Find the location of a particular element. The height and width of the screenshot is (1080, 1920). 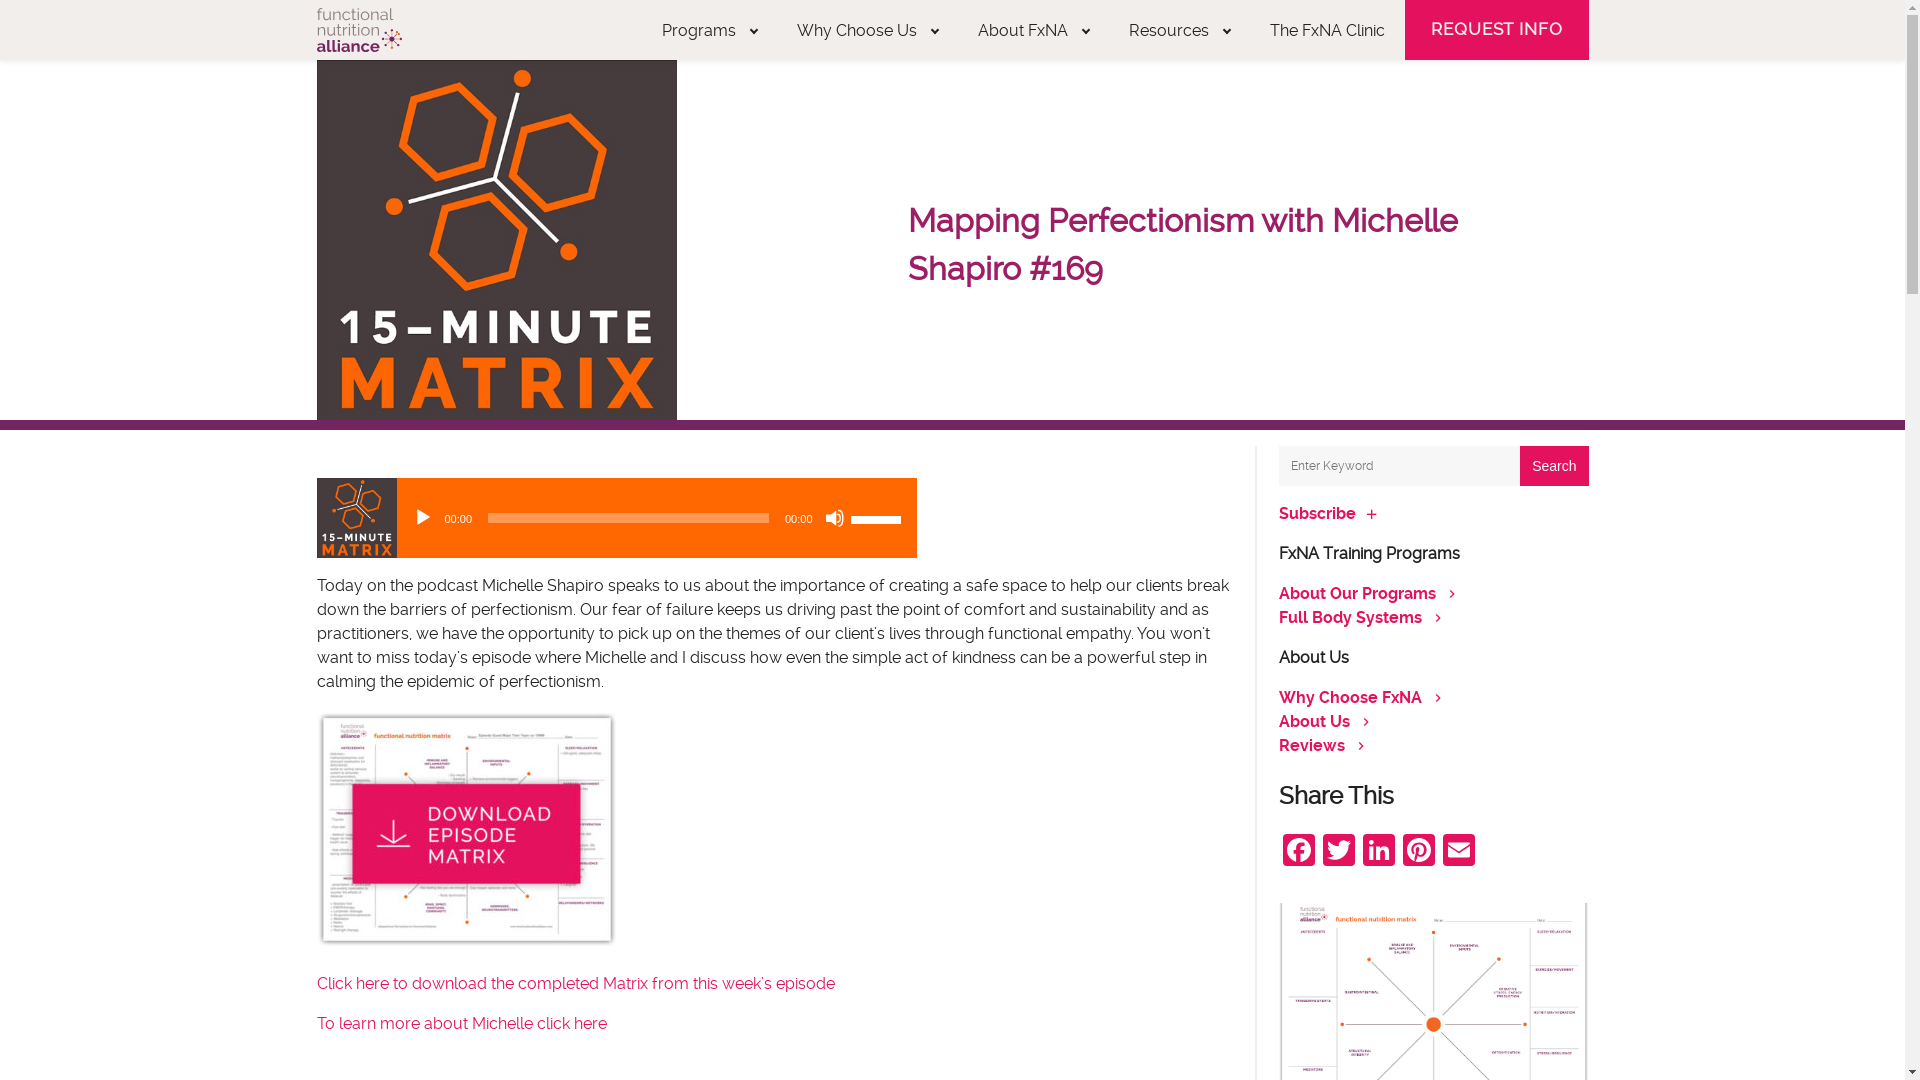

Use Up/Down Arrow keys to increase or decrease volume. is located at coordinates (878, 518).